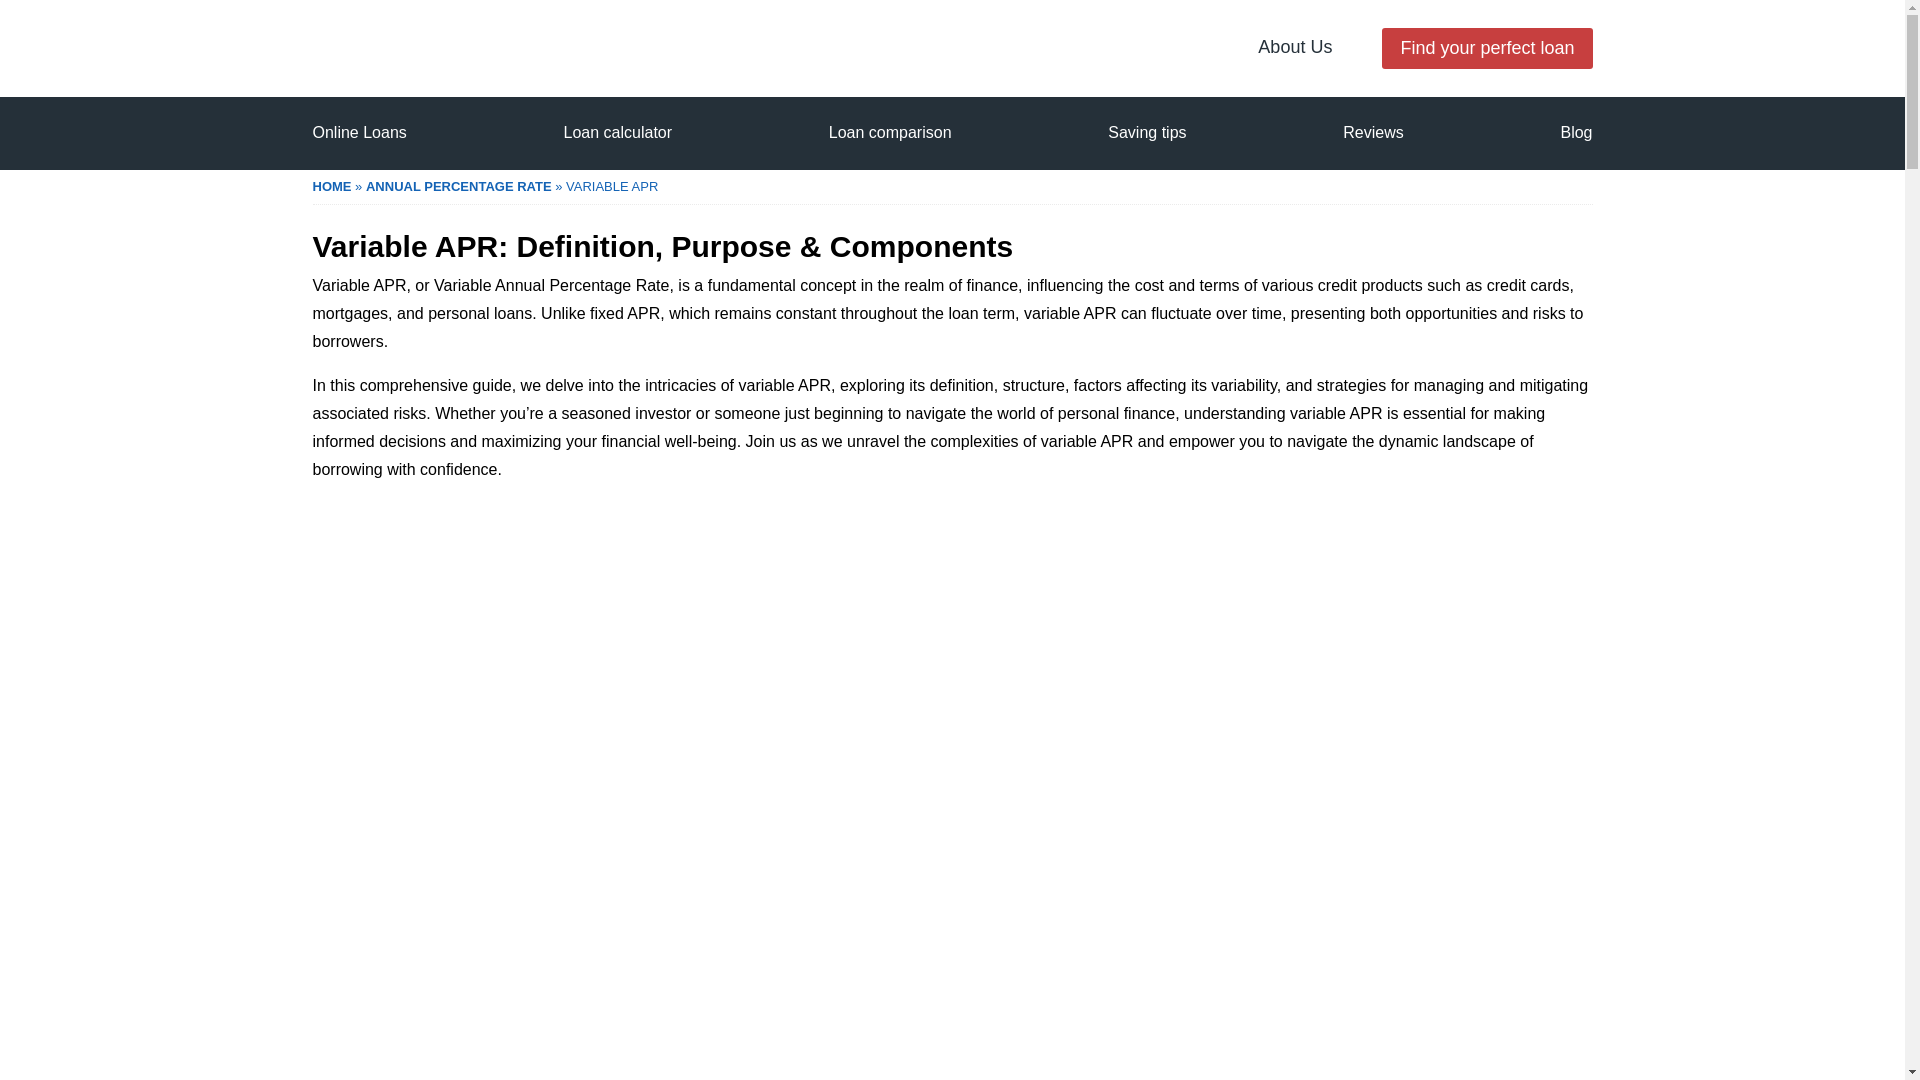 This screenshot has width=1920, height=1080. What do you see at coordinates (1294, 46) in the screenshot?
I see `About Us` at bounding box center [1294, 46].